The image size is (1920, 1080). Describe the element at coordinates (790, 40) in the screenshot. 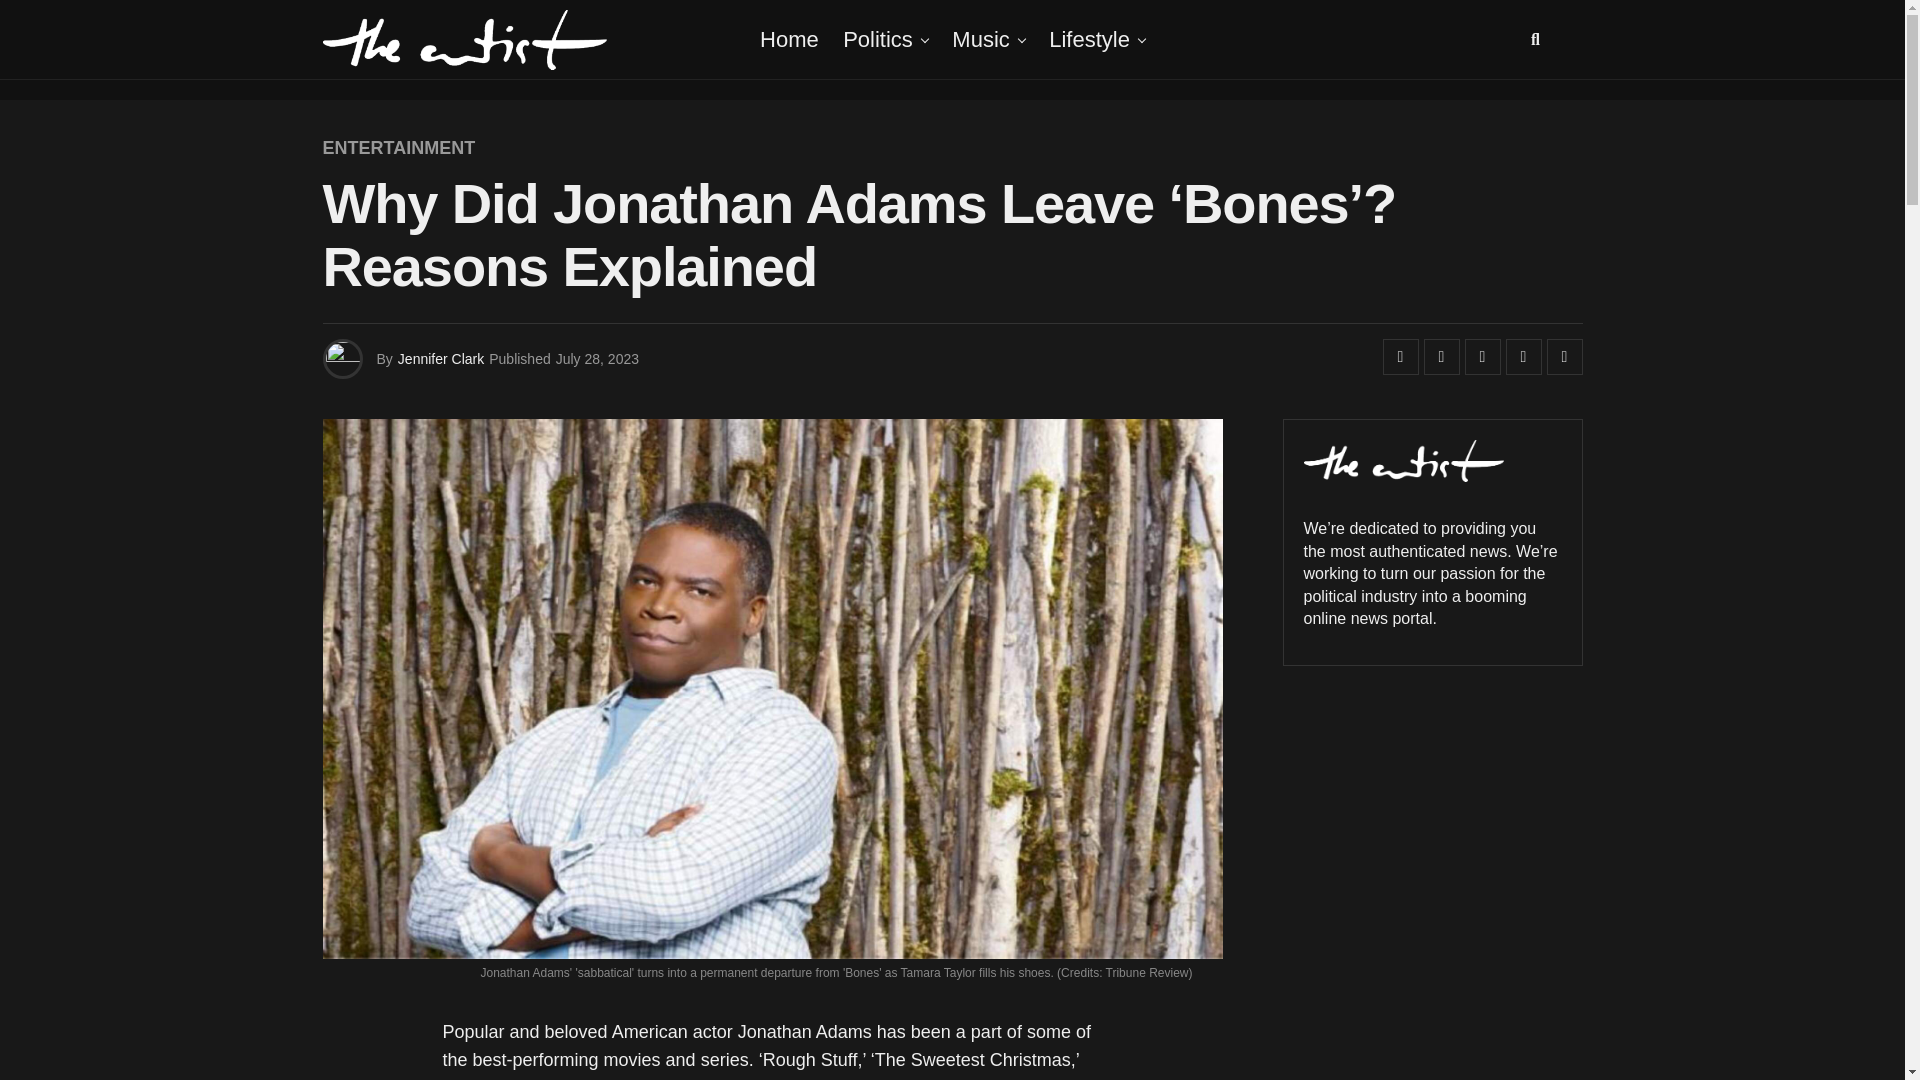

I see `Home` at that location.